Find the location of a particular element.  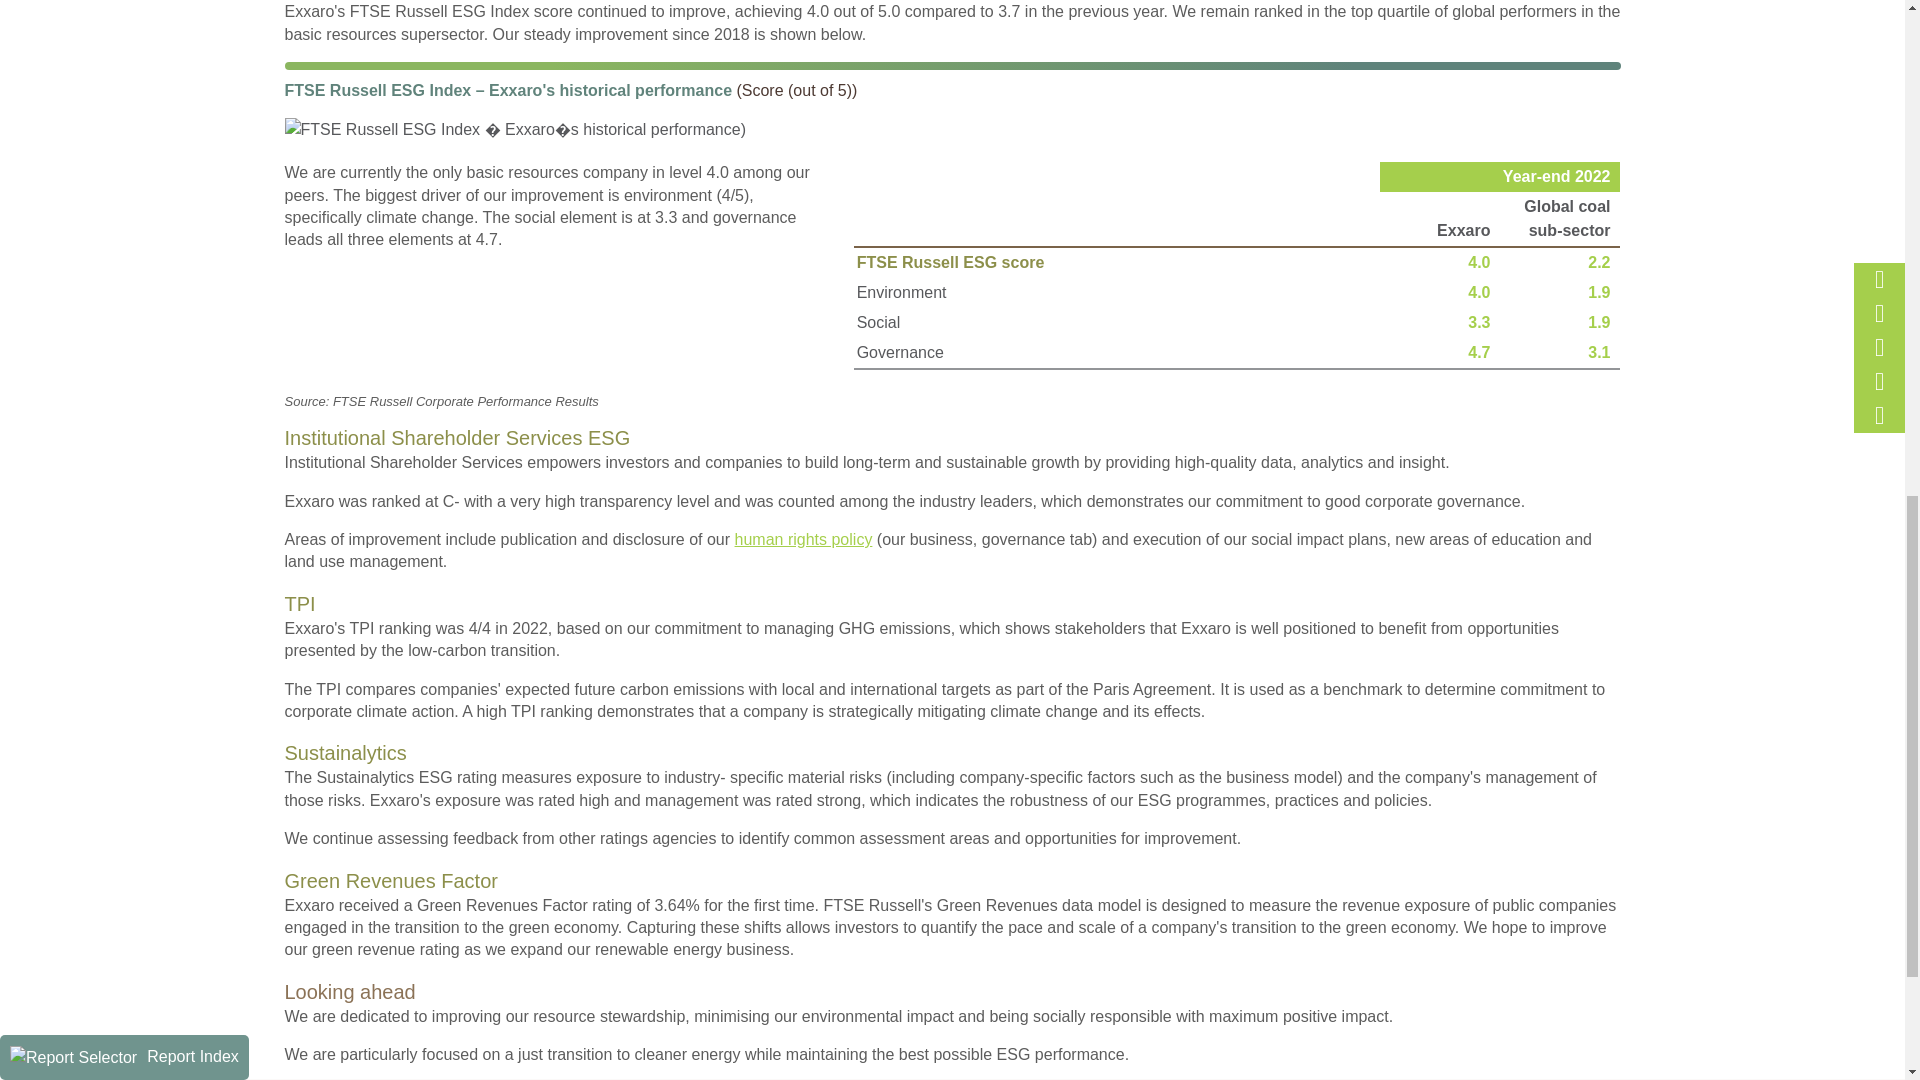

Environment.pdf is located at coordinates (290, 470).